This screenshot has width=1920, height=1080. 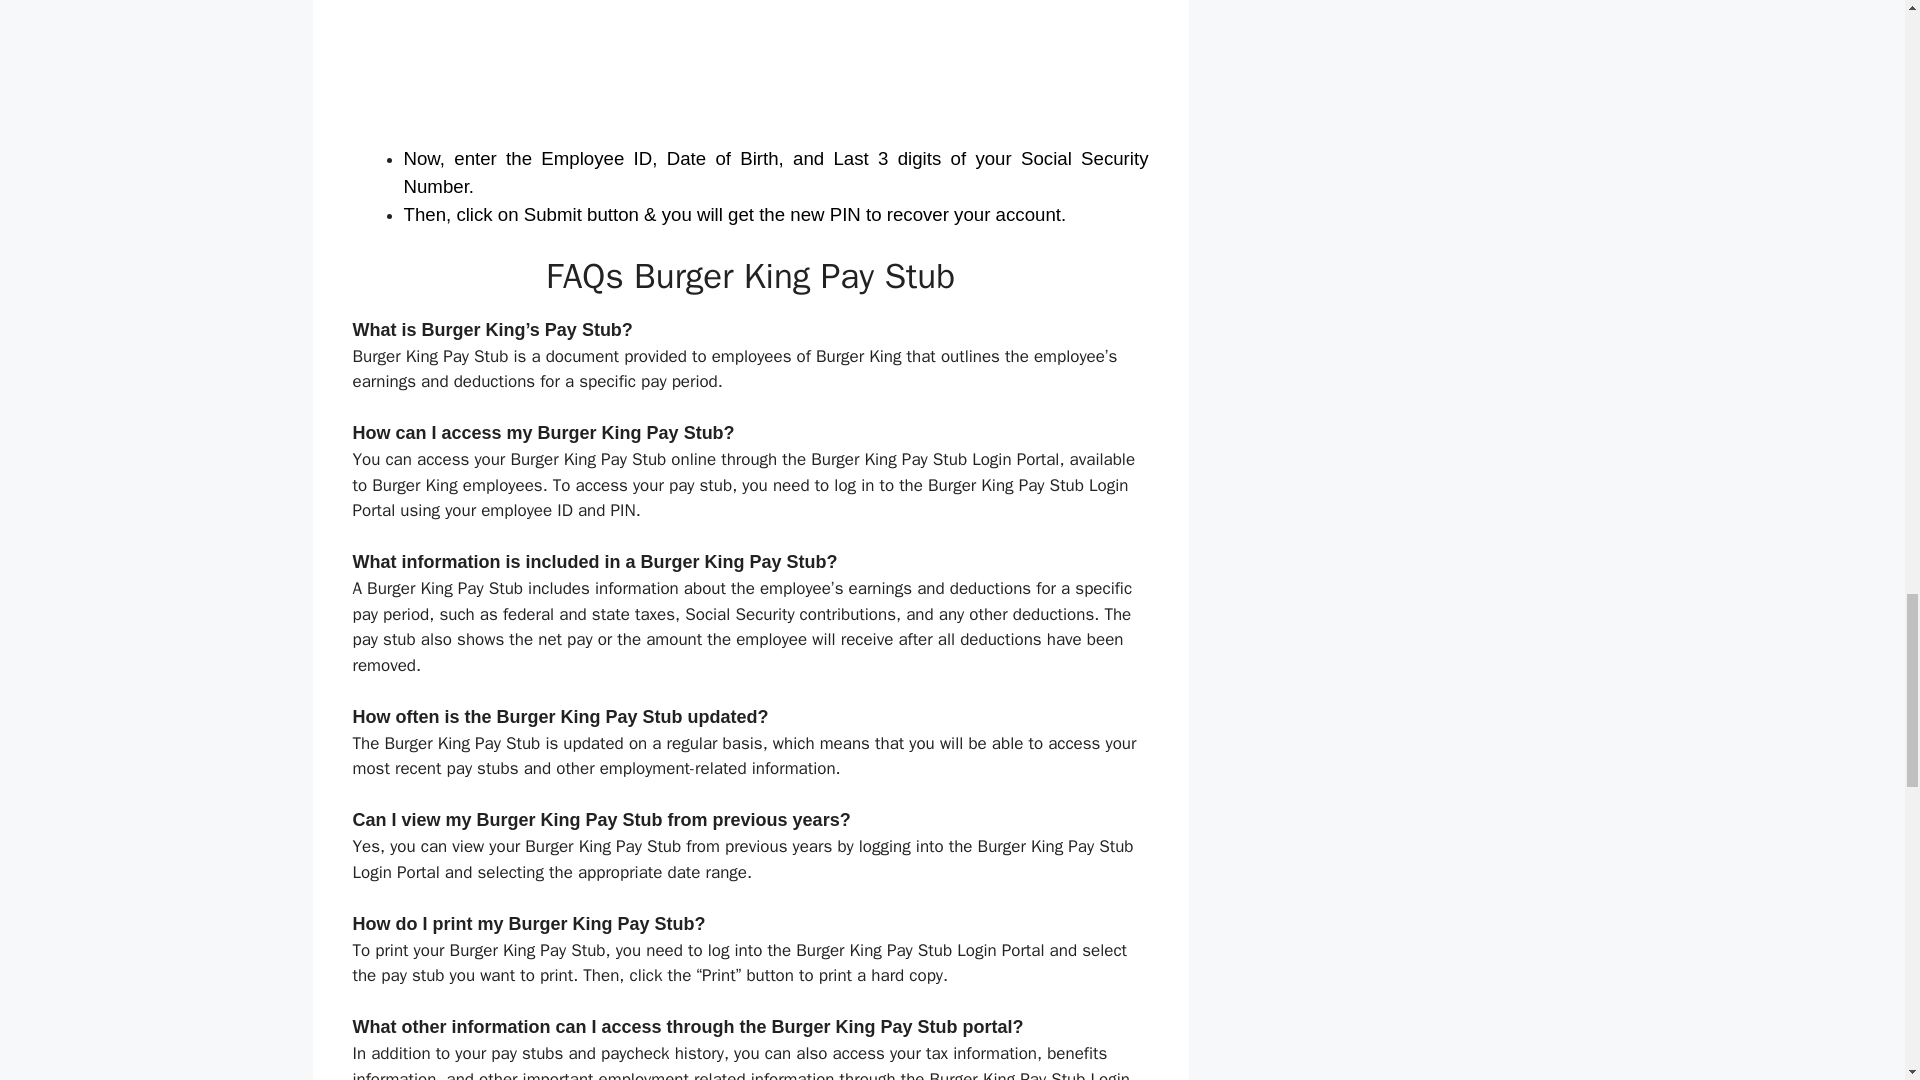 I want to click on Advertisement, so click(x=750, y=72).